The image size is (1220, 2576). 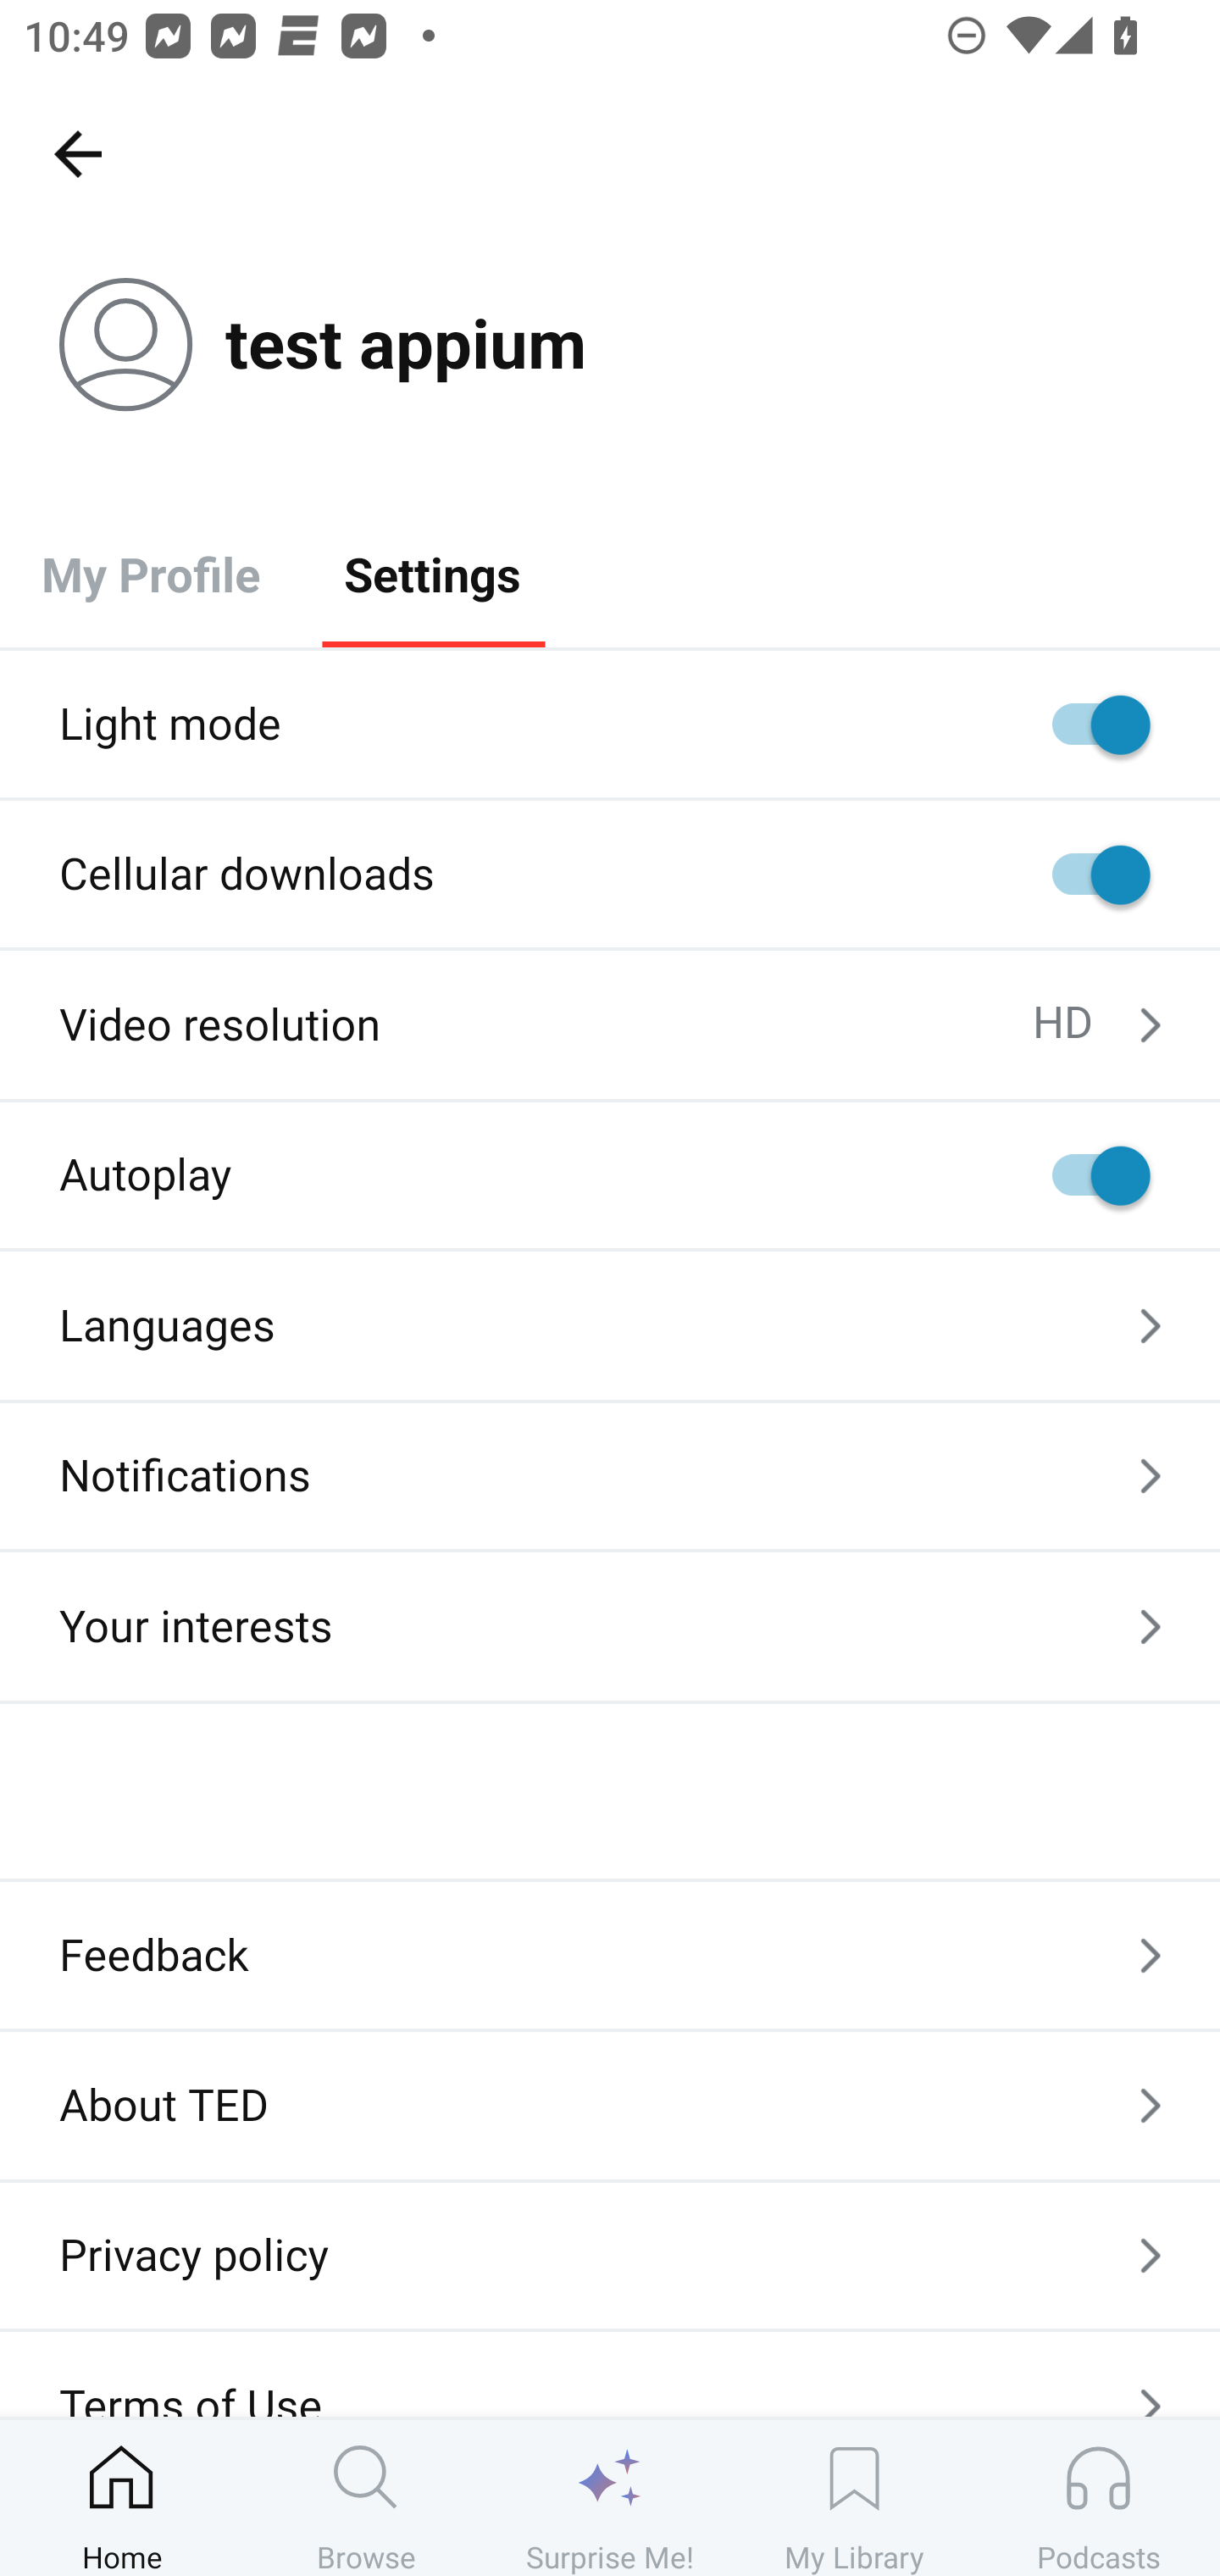 I want to click on Video resolution HD, so click(x=610, y=1025).